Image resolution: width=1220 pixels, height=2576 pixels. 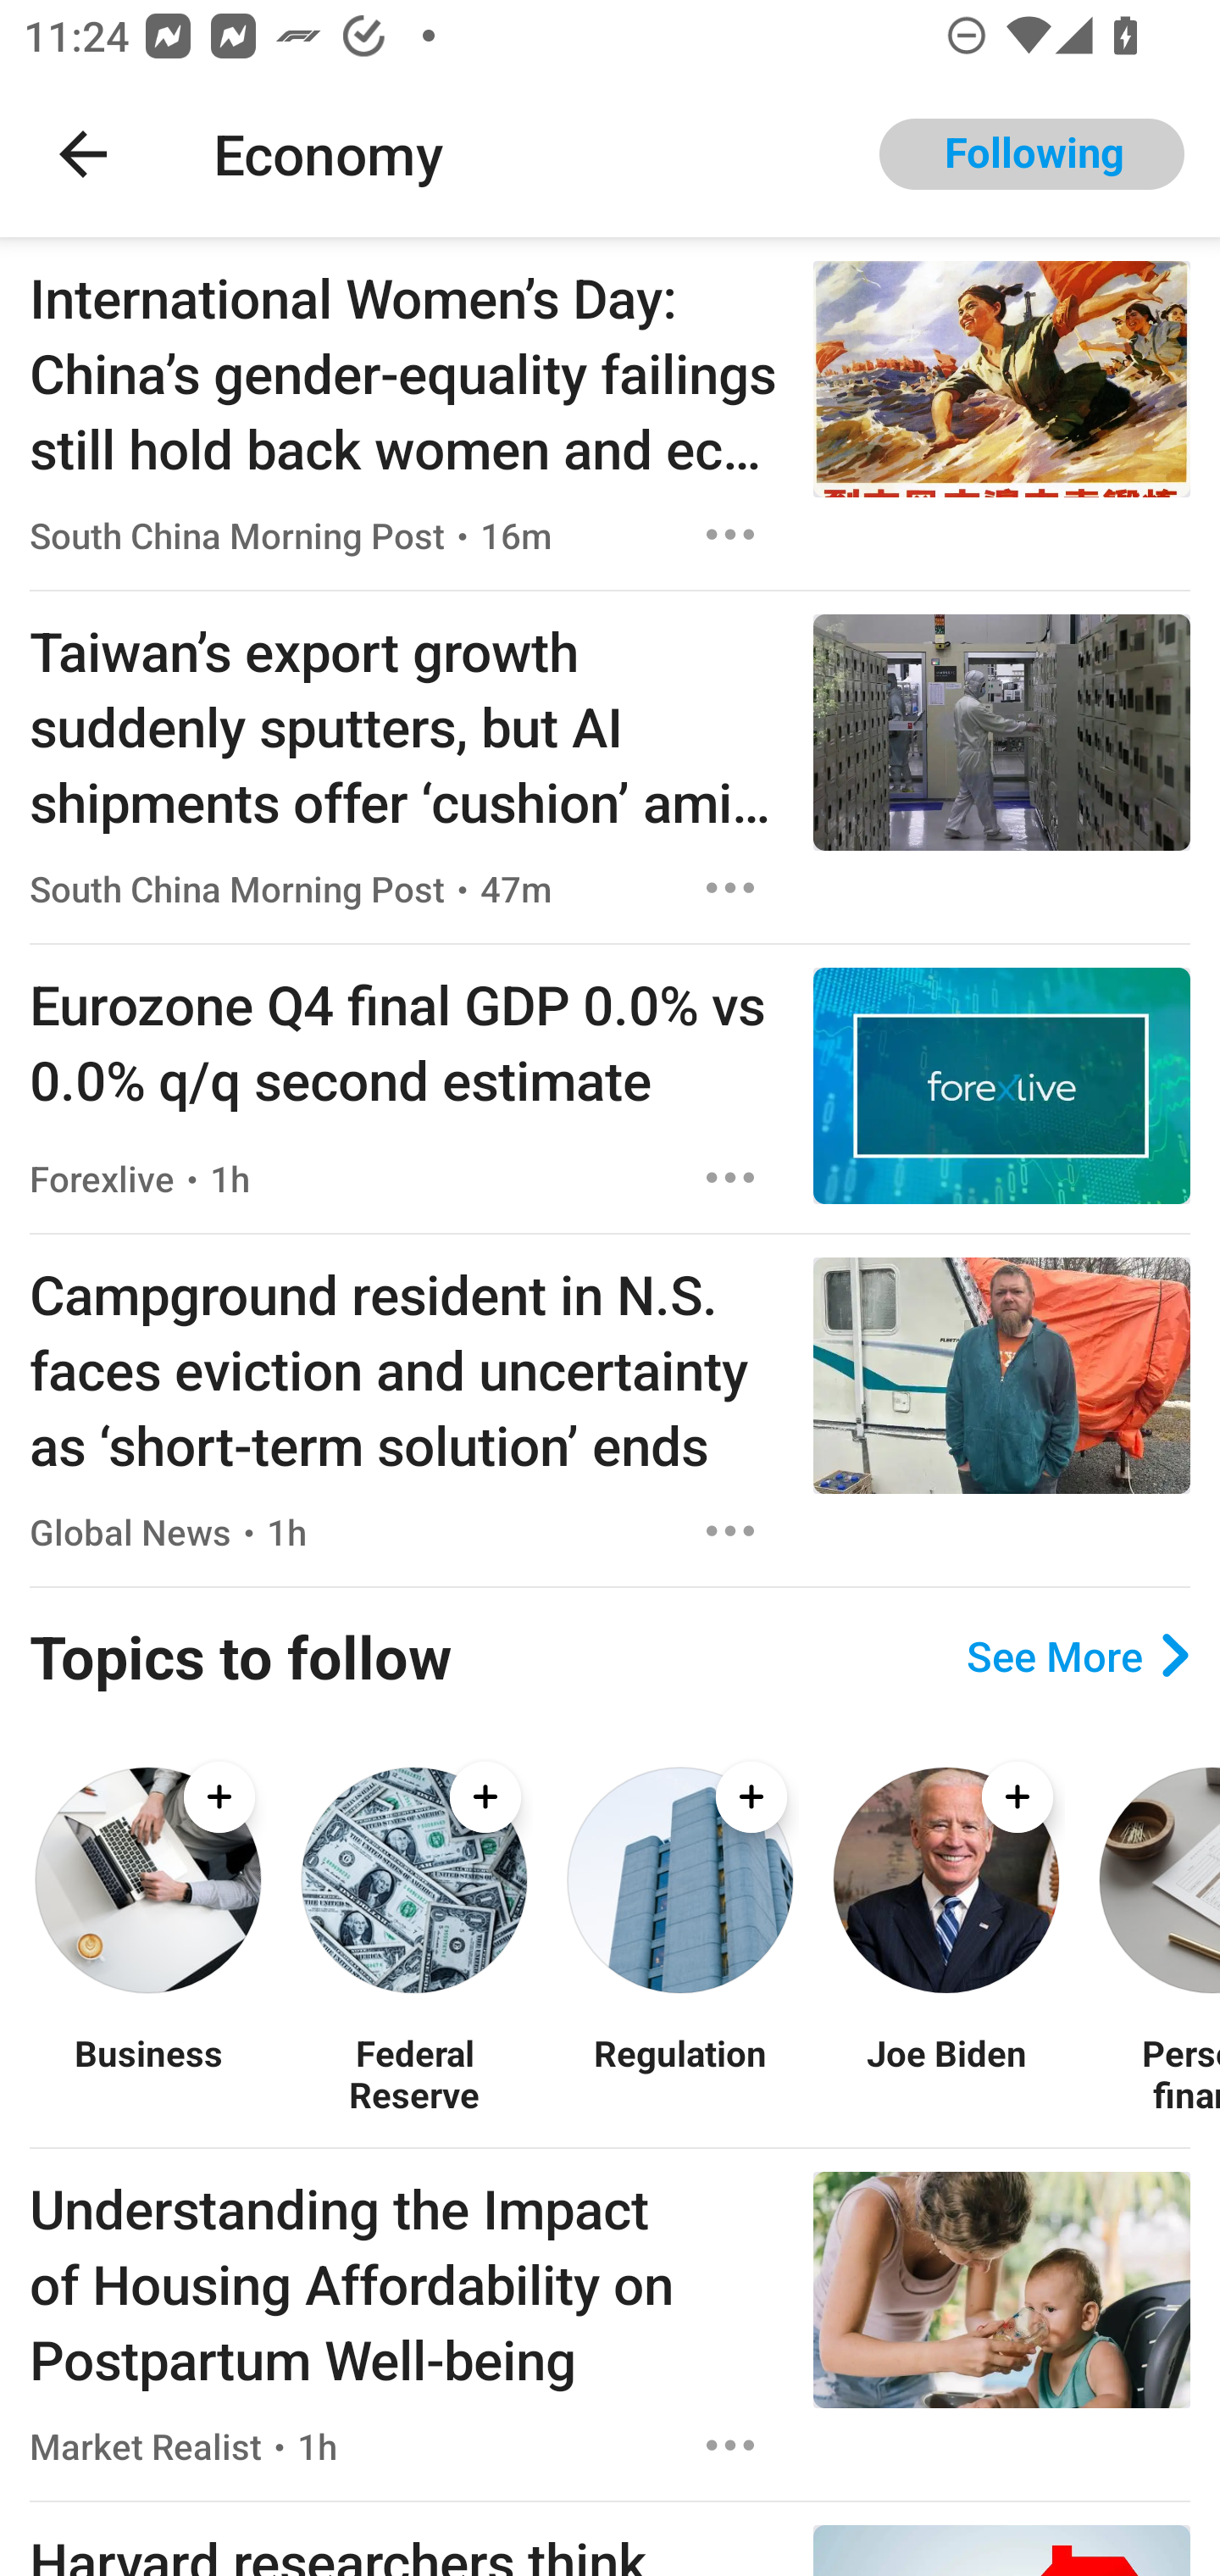 What do you see at coordinates (83, 154) in the screenshot?
I see `Navigate up` at bounding box center [83, 154].